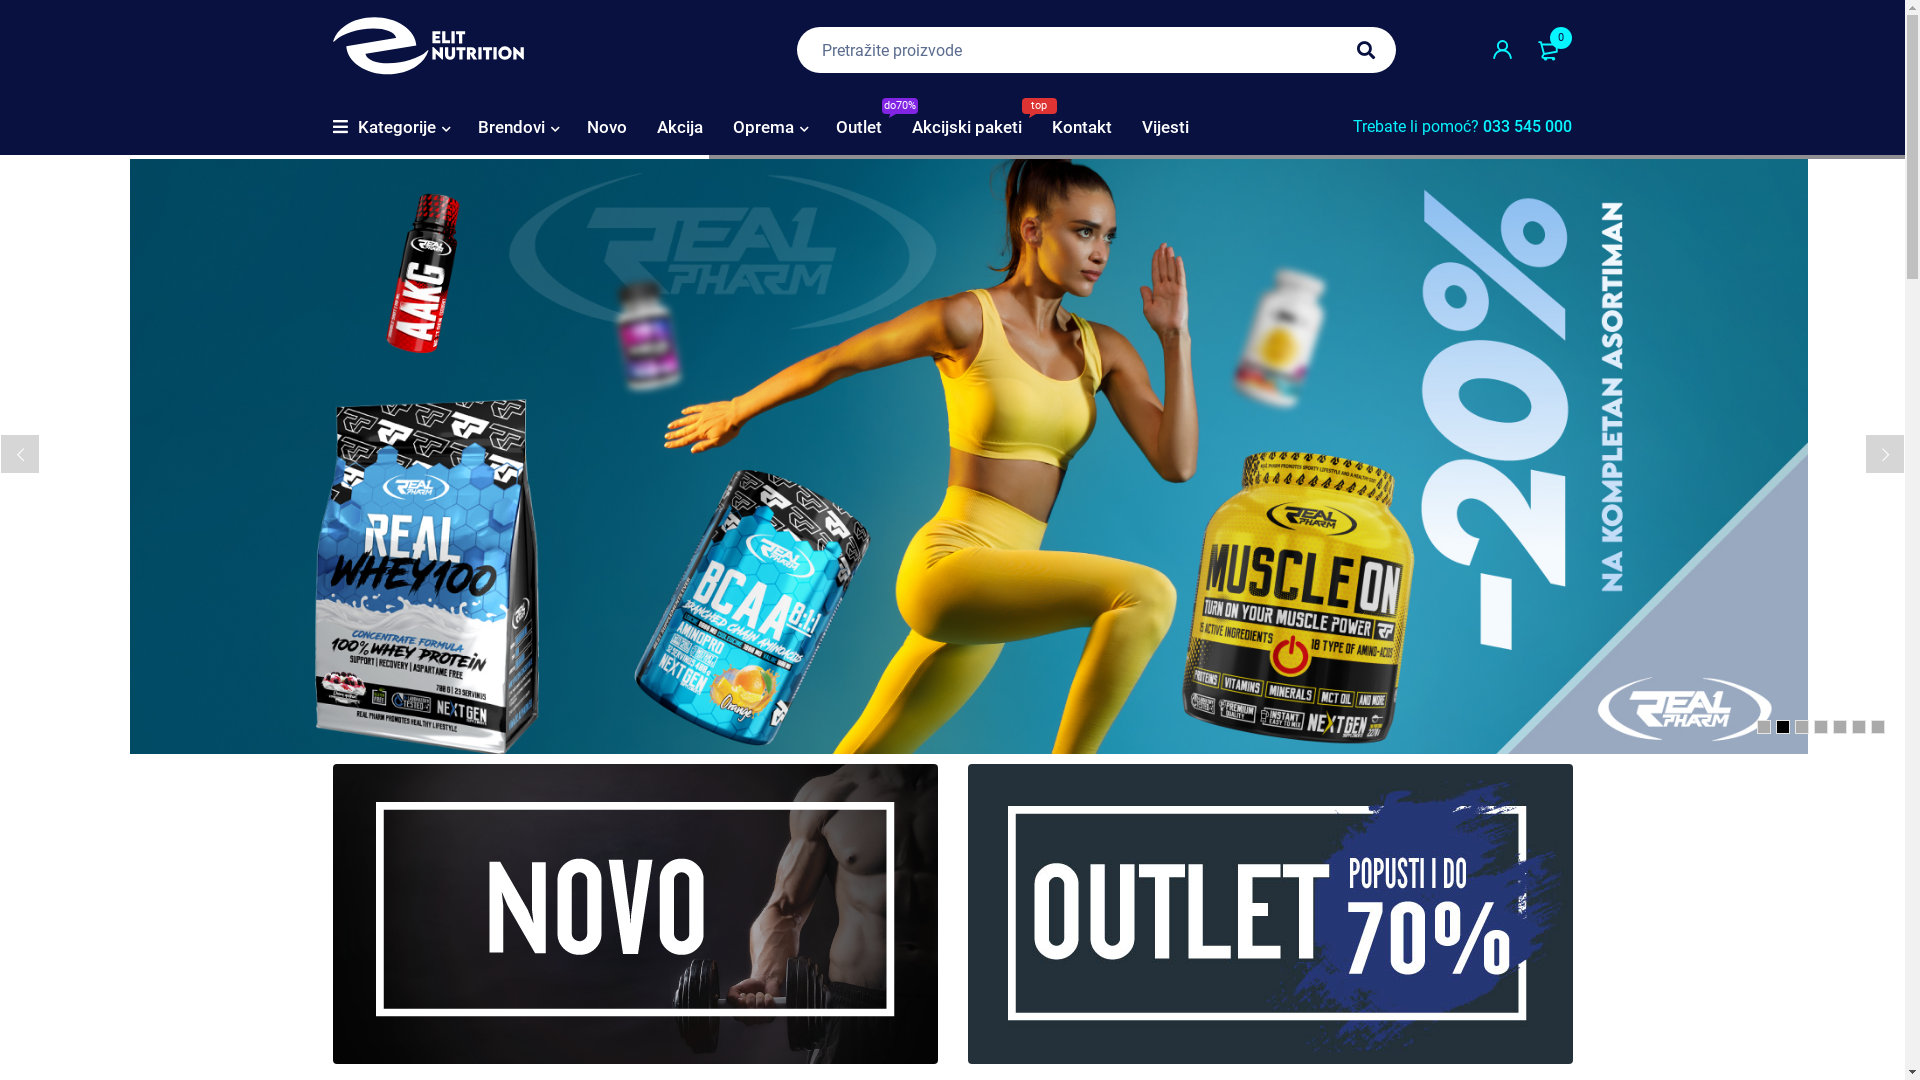 The width and height of the screenshot is (1920, 1080). What do you see at coordinates (967, 127) in the screenshot?
I see `Akcijski paketi
top` at bounding box center [967, 127].